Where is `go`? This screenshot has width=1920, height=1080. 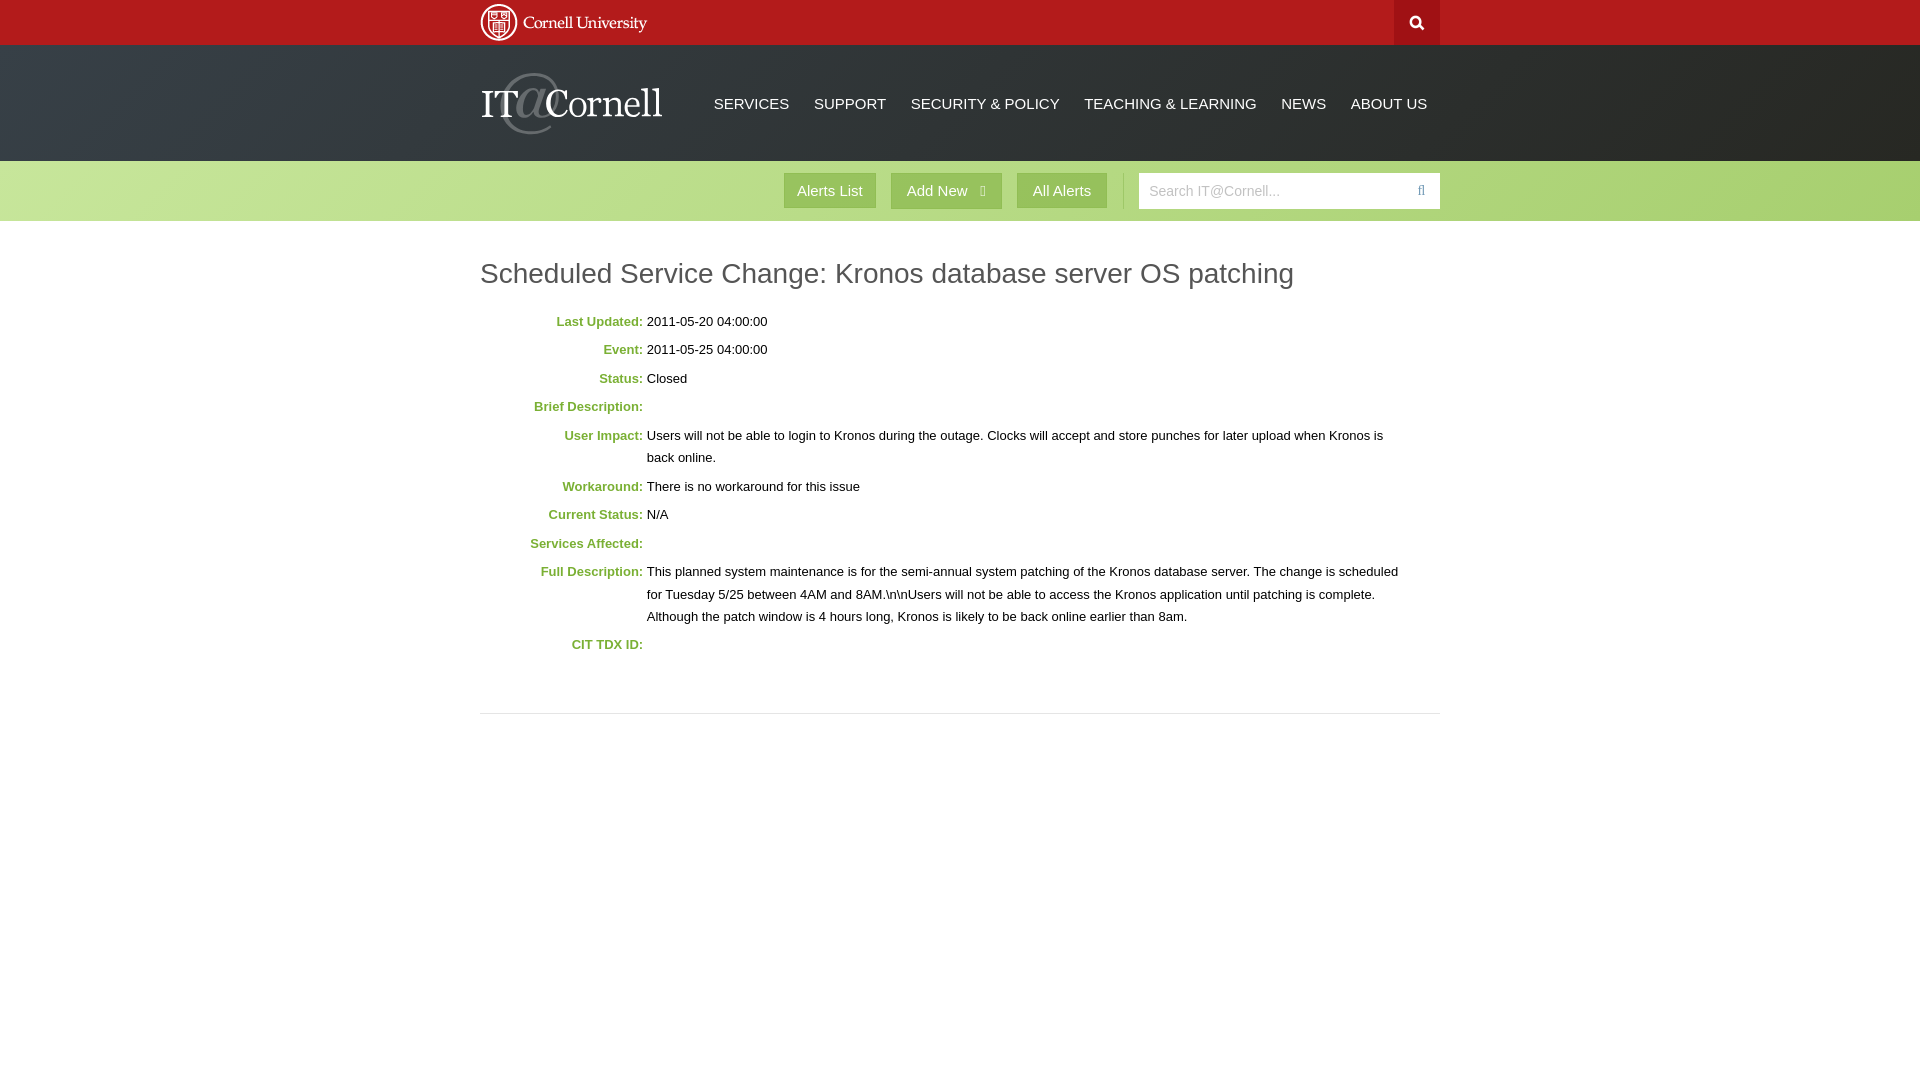
go is located at coordinates (1420, 190).